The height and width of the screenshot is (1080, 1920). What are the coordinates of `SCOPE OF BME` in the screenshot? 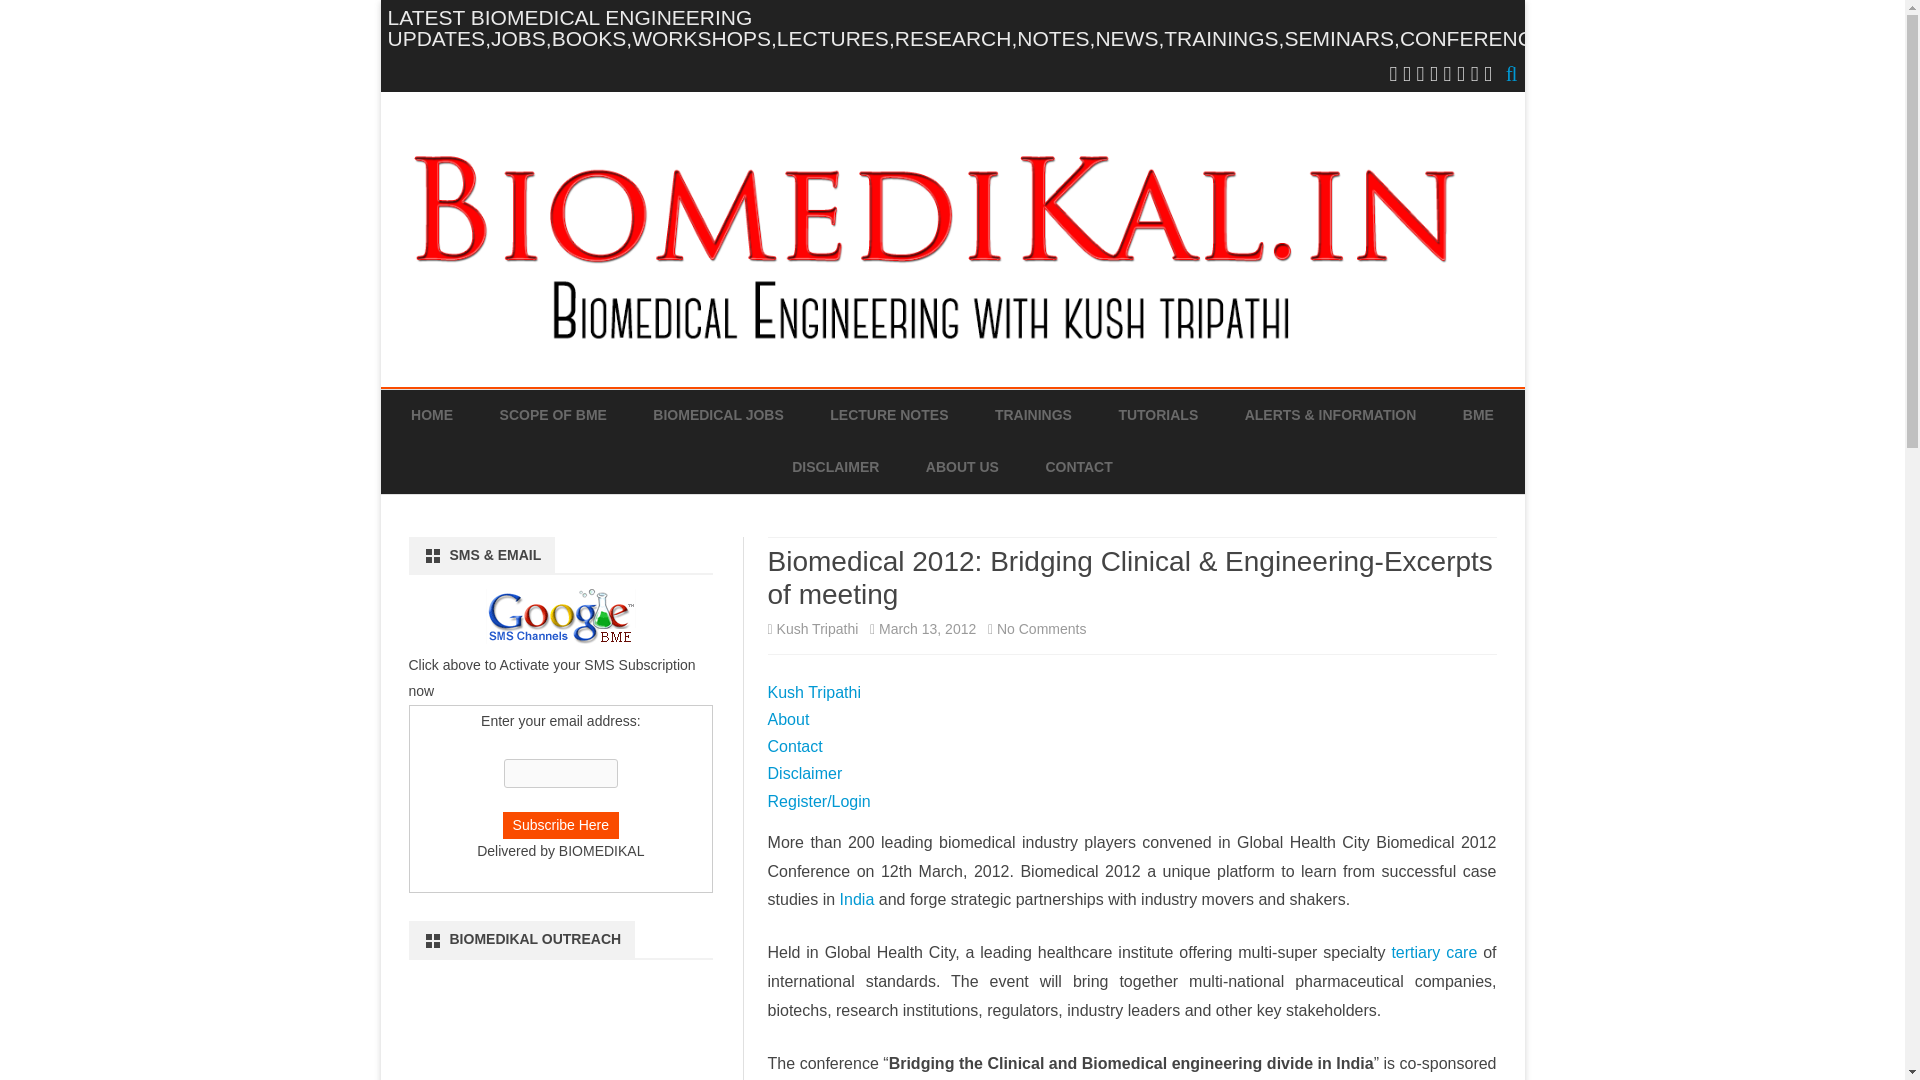 It's located at (552, 415).